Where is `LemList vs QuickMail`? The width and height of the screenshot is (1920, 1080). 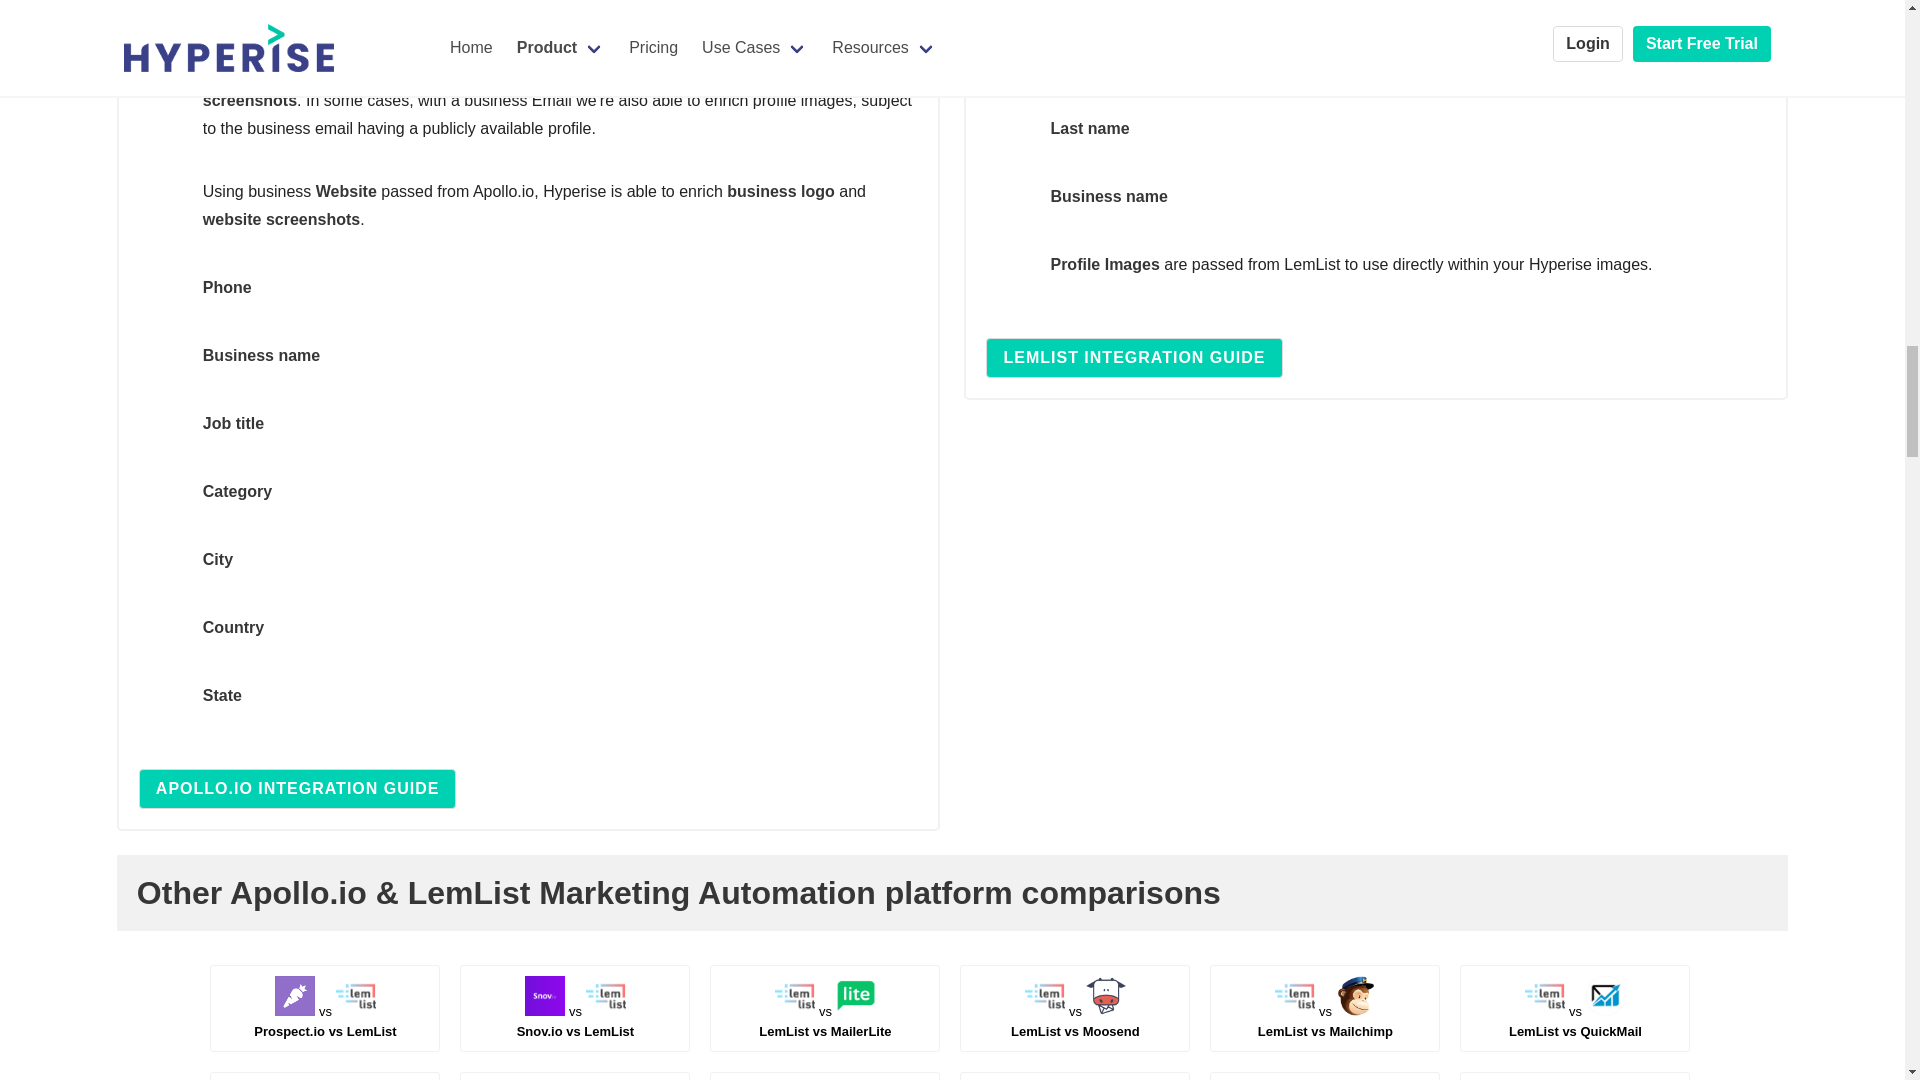 LemList vs QuickMail is located at coordinates (1575, 1021).